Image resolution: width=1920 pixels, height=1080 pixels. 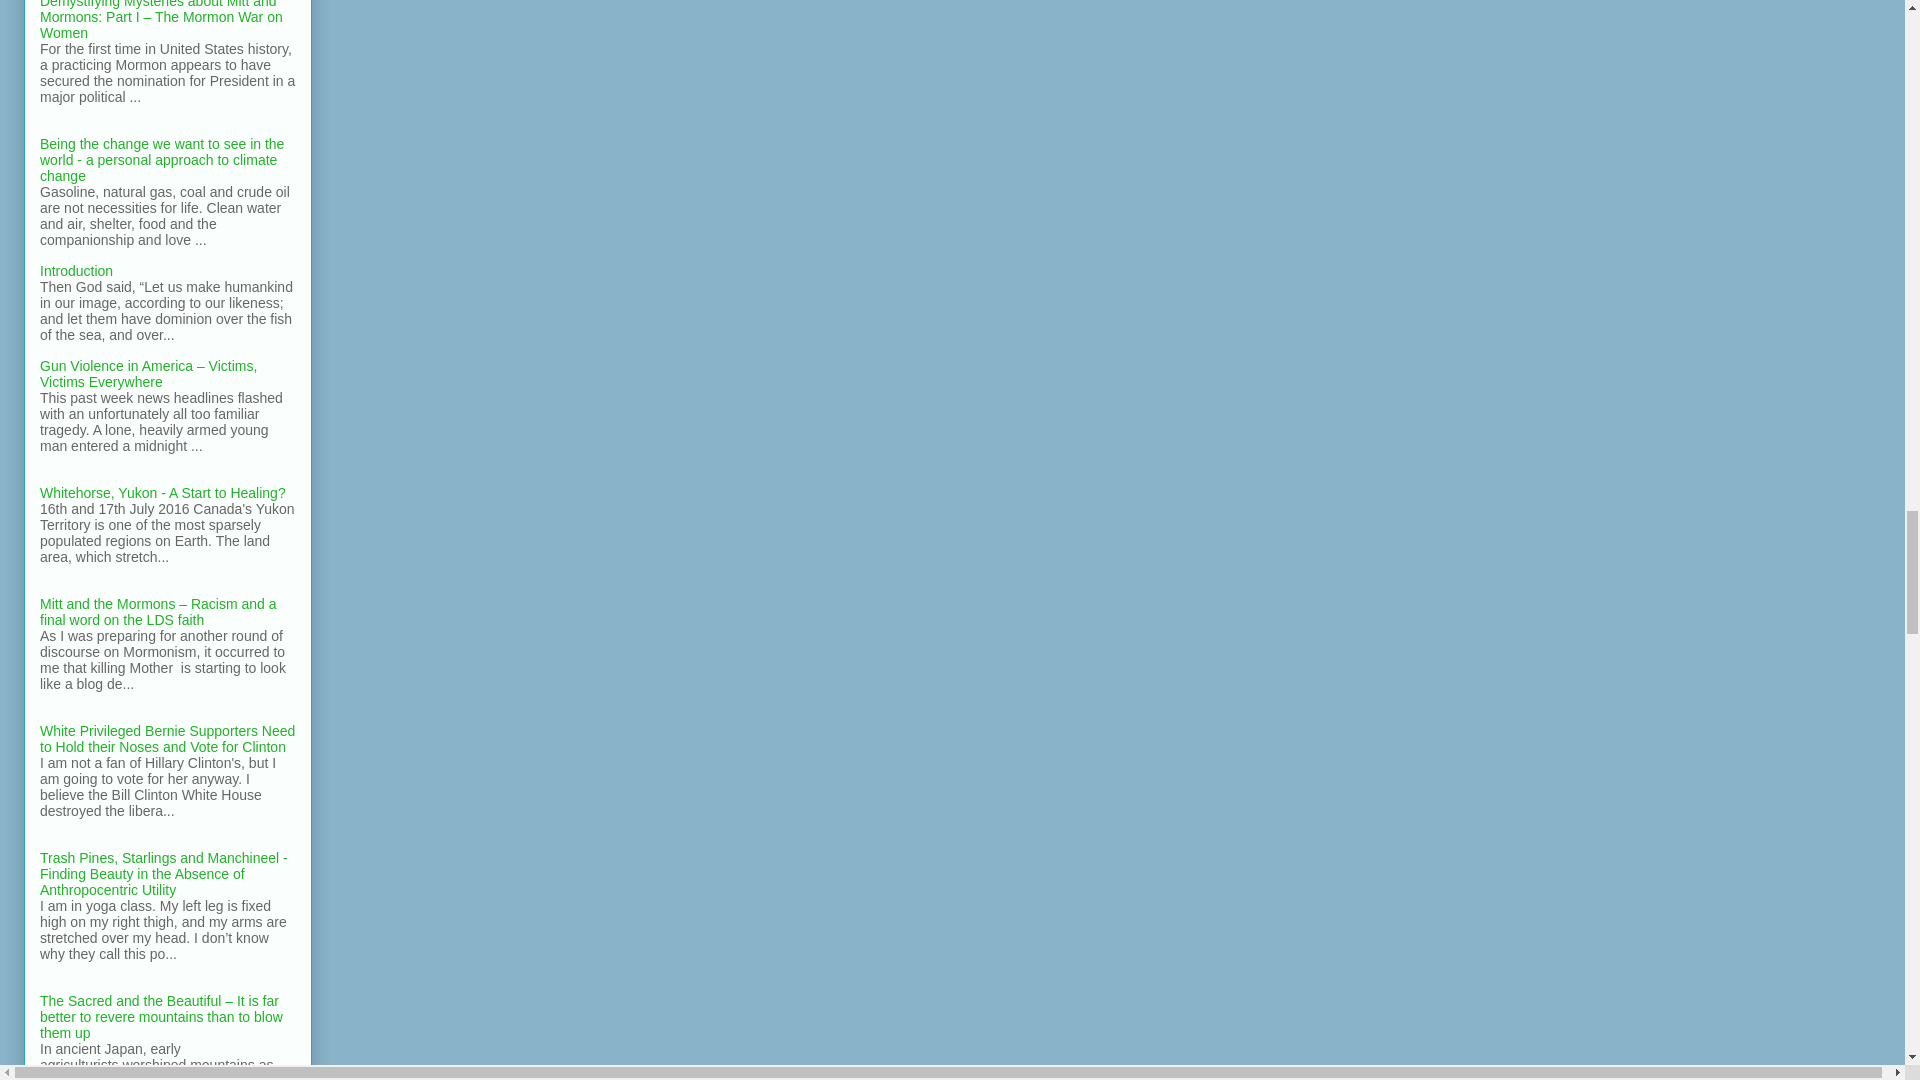 What do you see at coordinates (163, 492) in the screenshot?
I see `Whitehorse, Yukon - A Start to Healing?` at bounding box center [163, 492].